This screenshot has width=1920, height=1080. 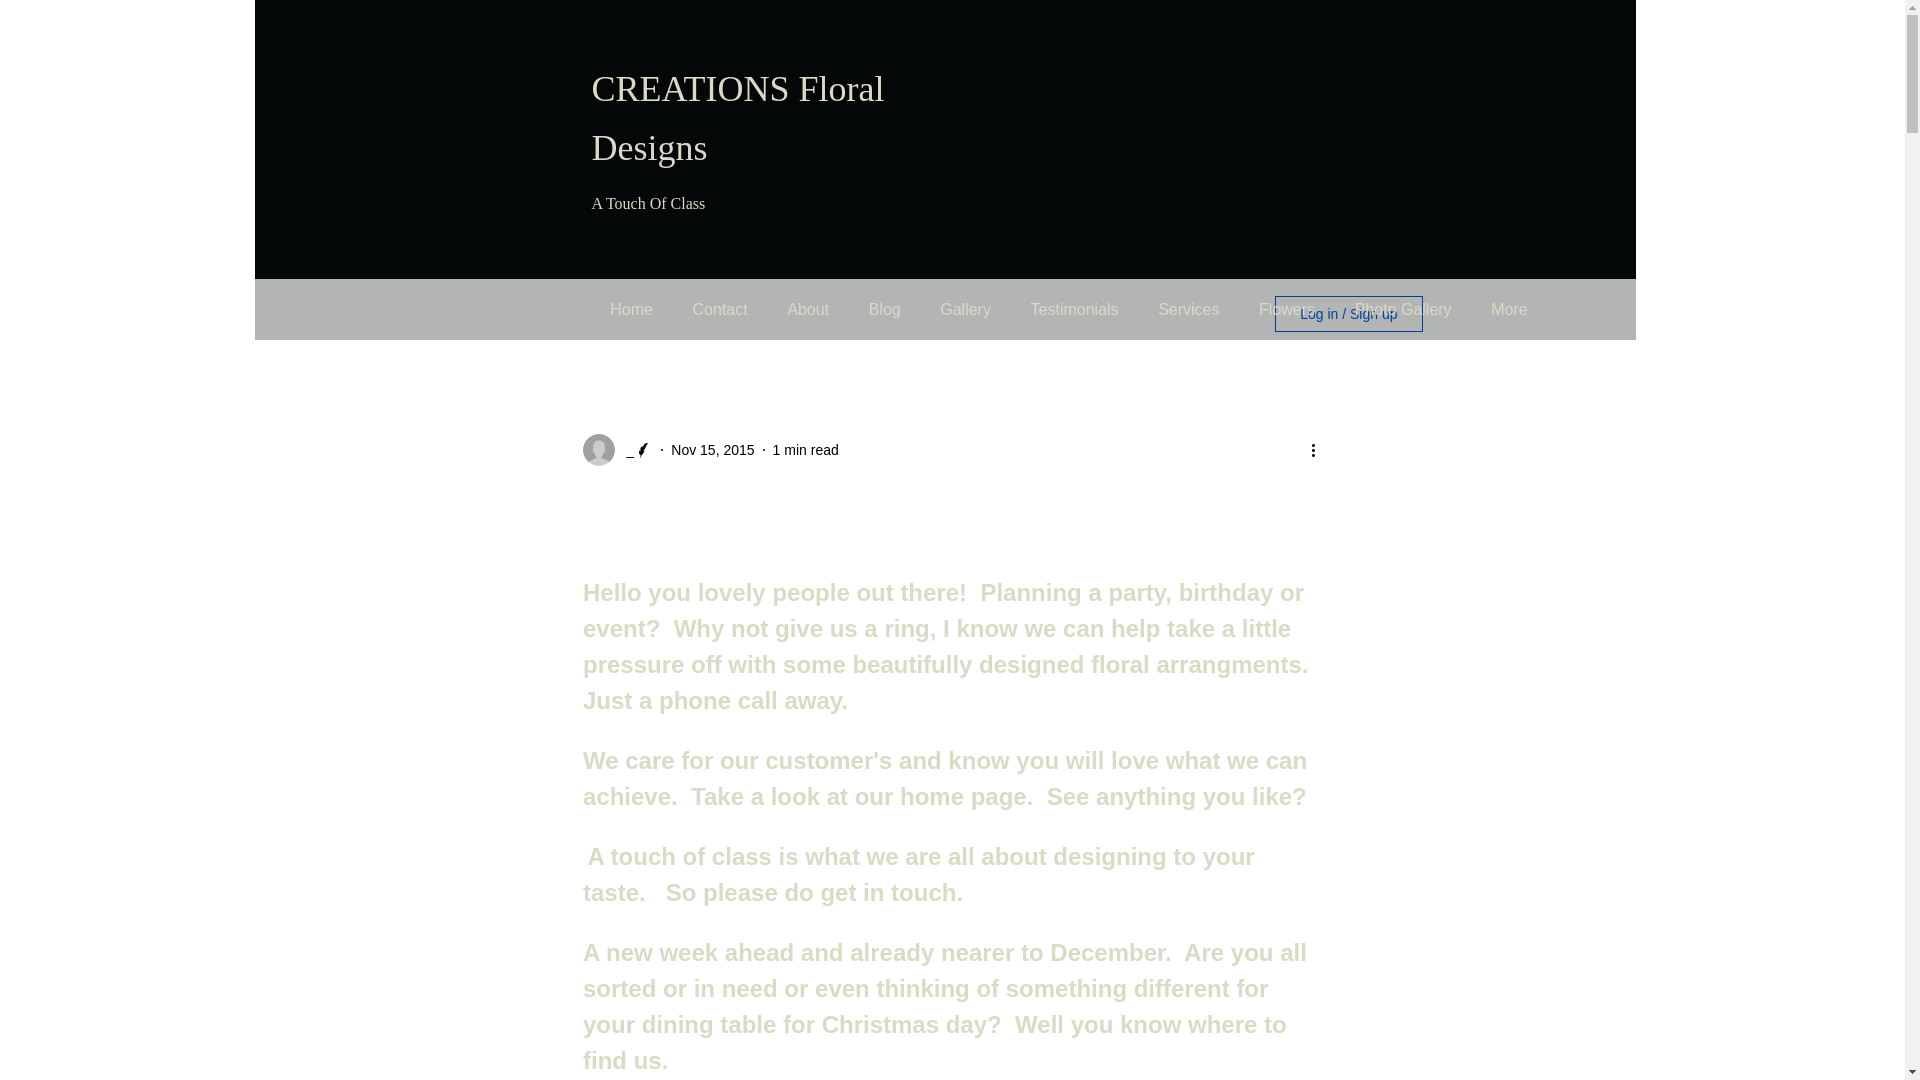 I want to click on Testimonials, so click(x=1074, y=310).